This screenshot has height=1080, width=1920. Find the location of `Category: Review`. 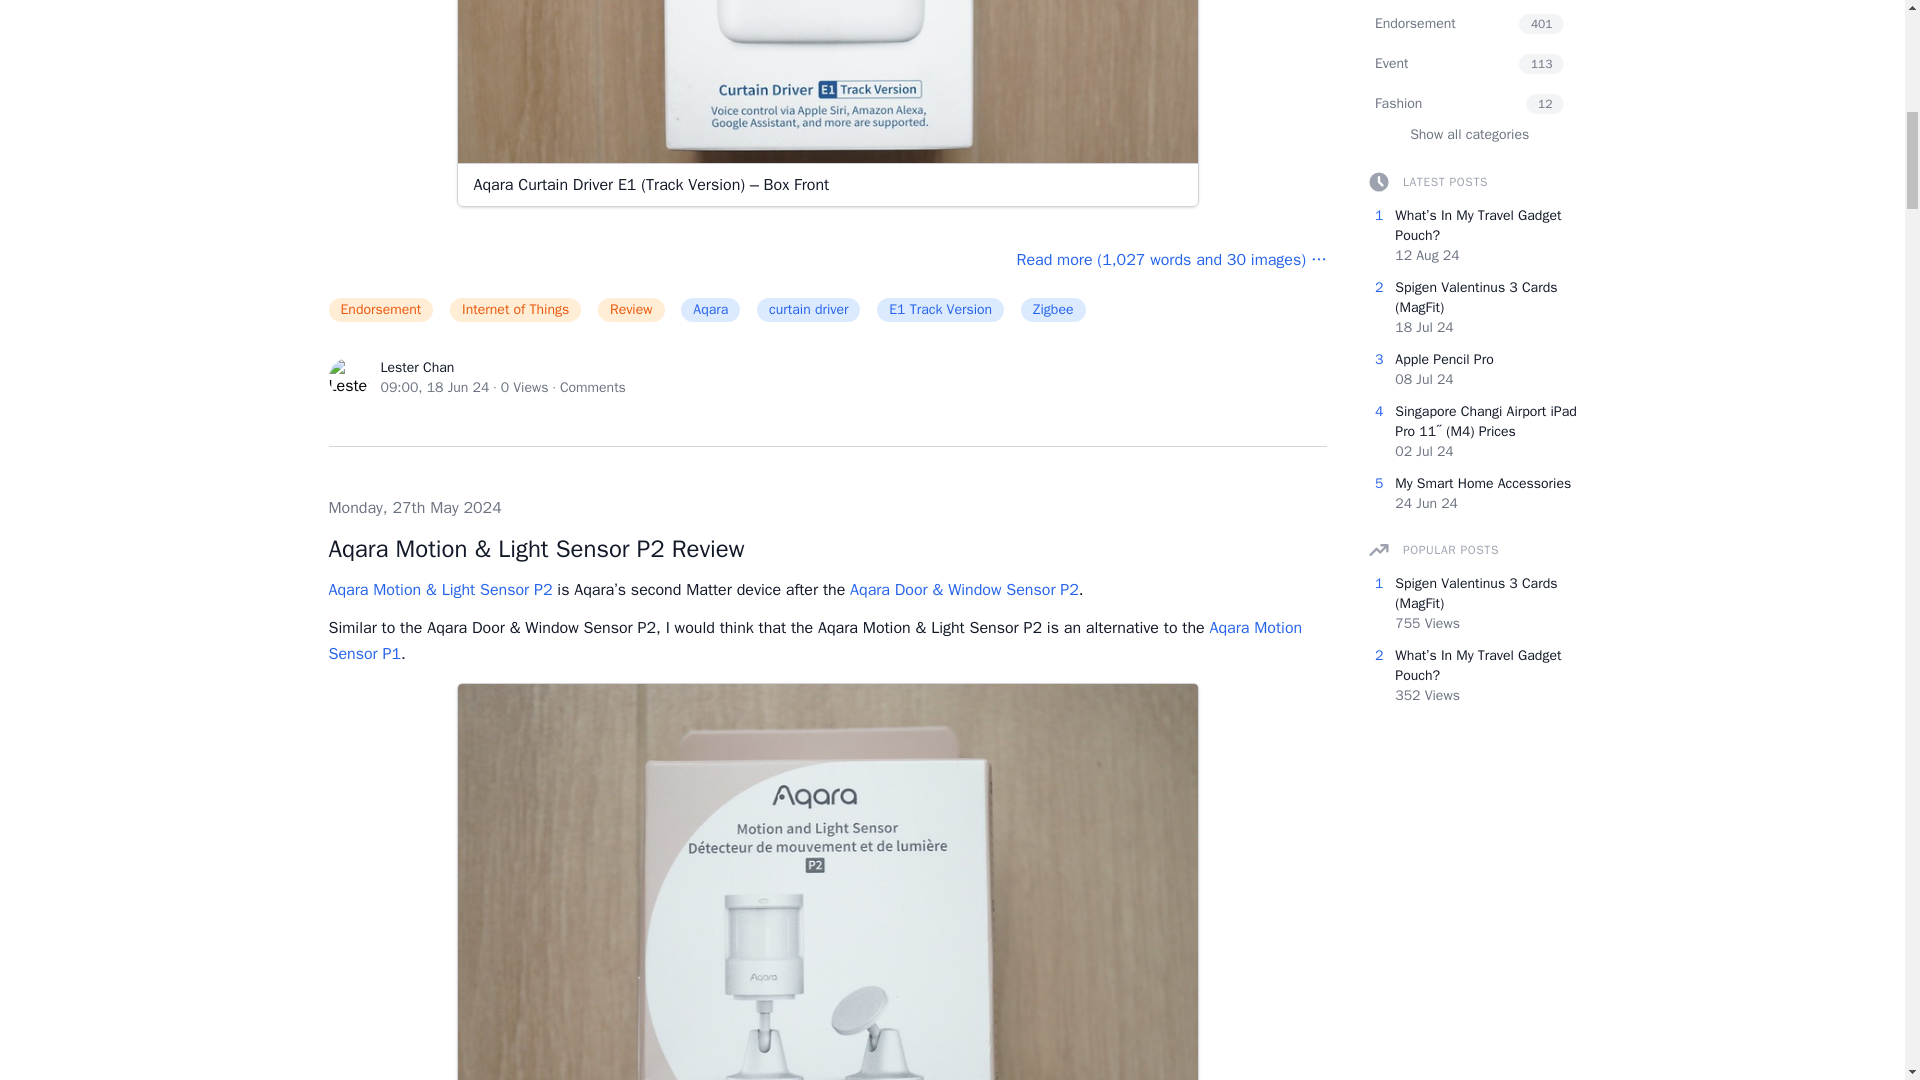

Category: Review is located at coordinates (637, 315).